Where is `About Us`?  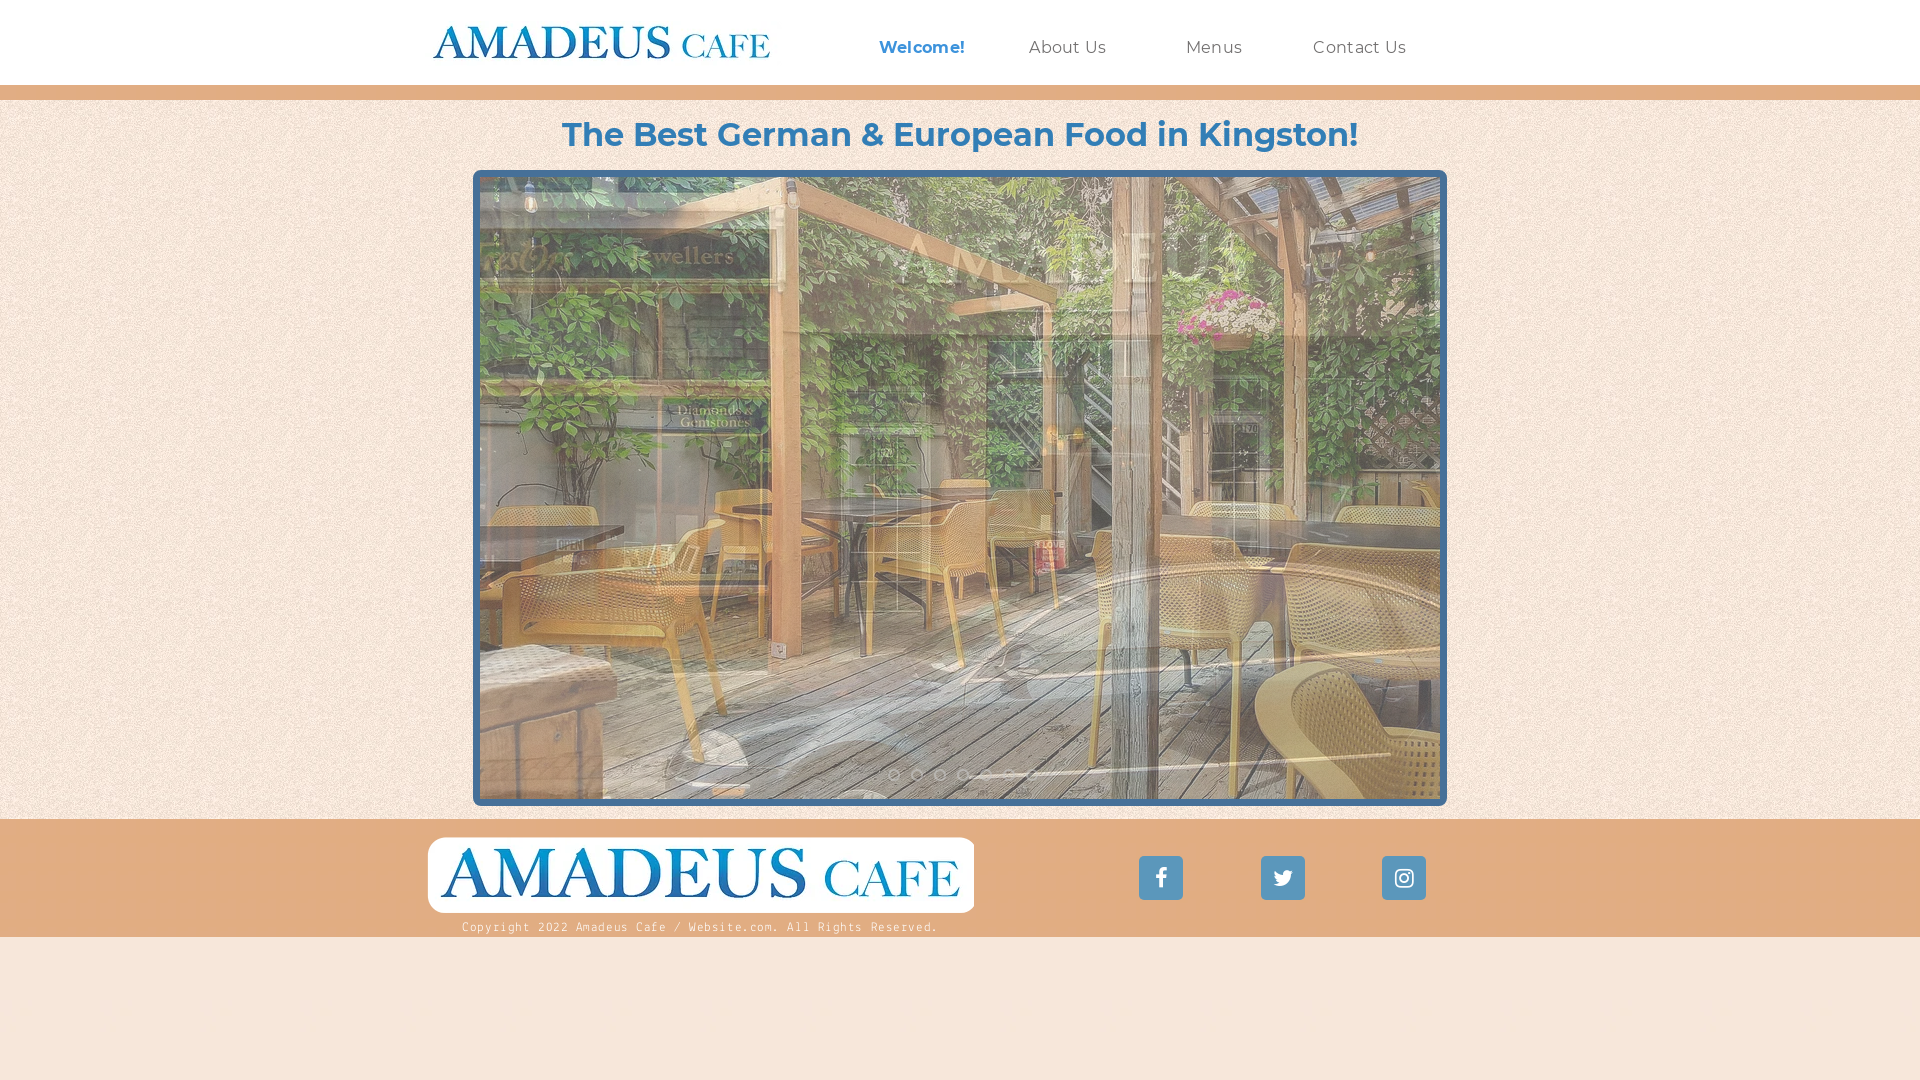 About Us is located at coordinates (1068, 48).